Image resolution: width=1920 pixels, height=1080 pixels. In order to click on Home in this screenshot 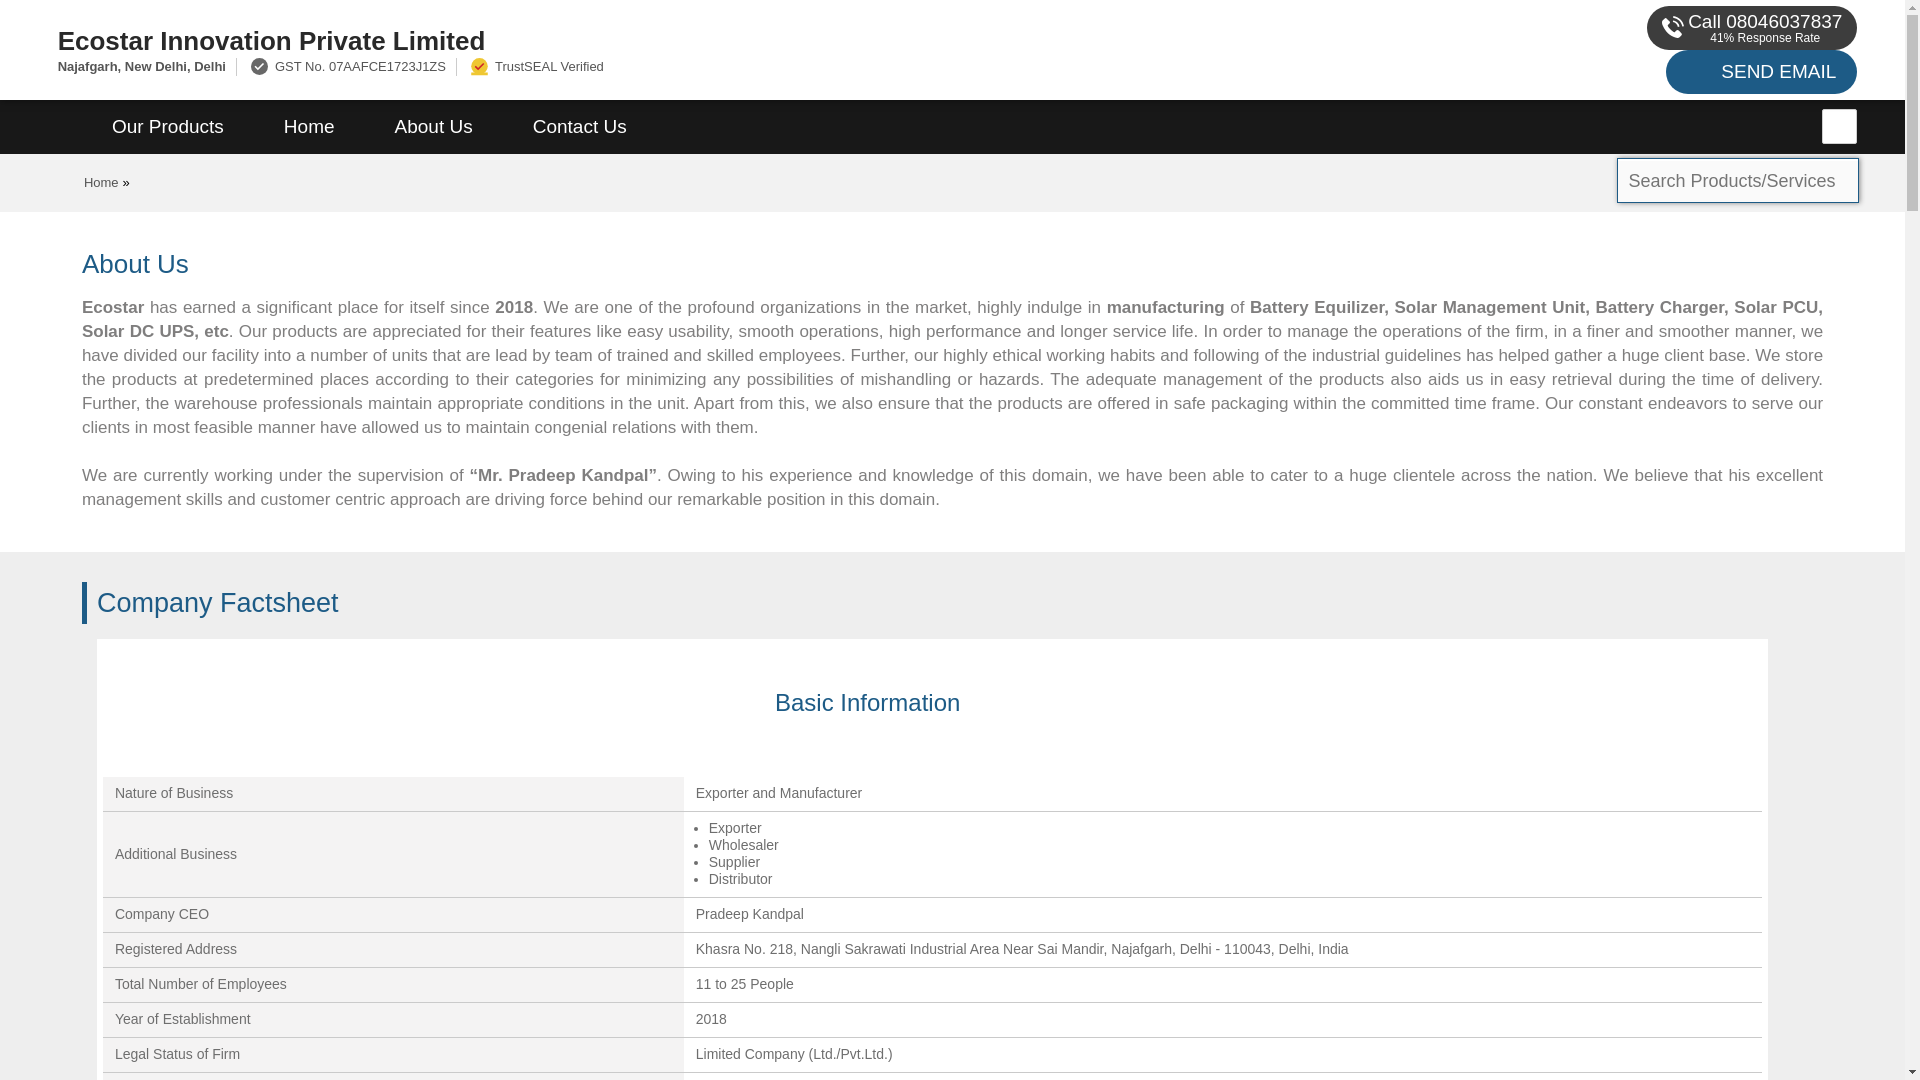, I will do `click(308, 127)`.